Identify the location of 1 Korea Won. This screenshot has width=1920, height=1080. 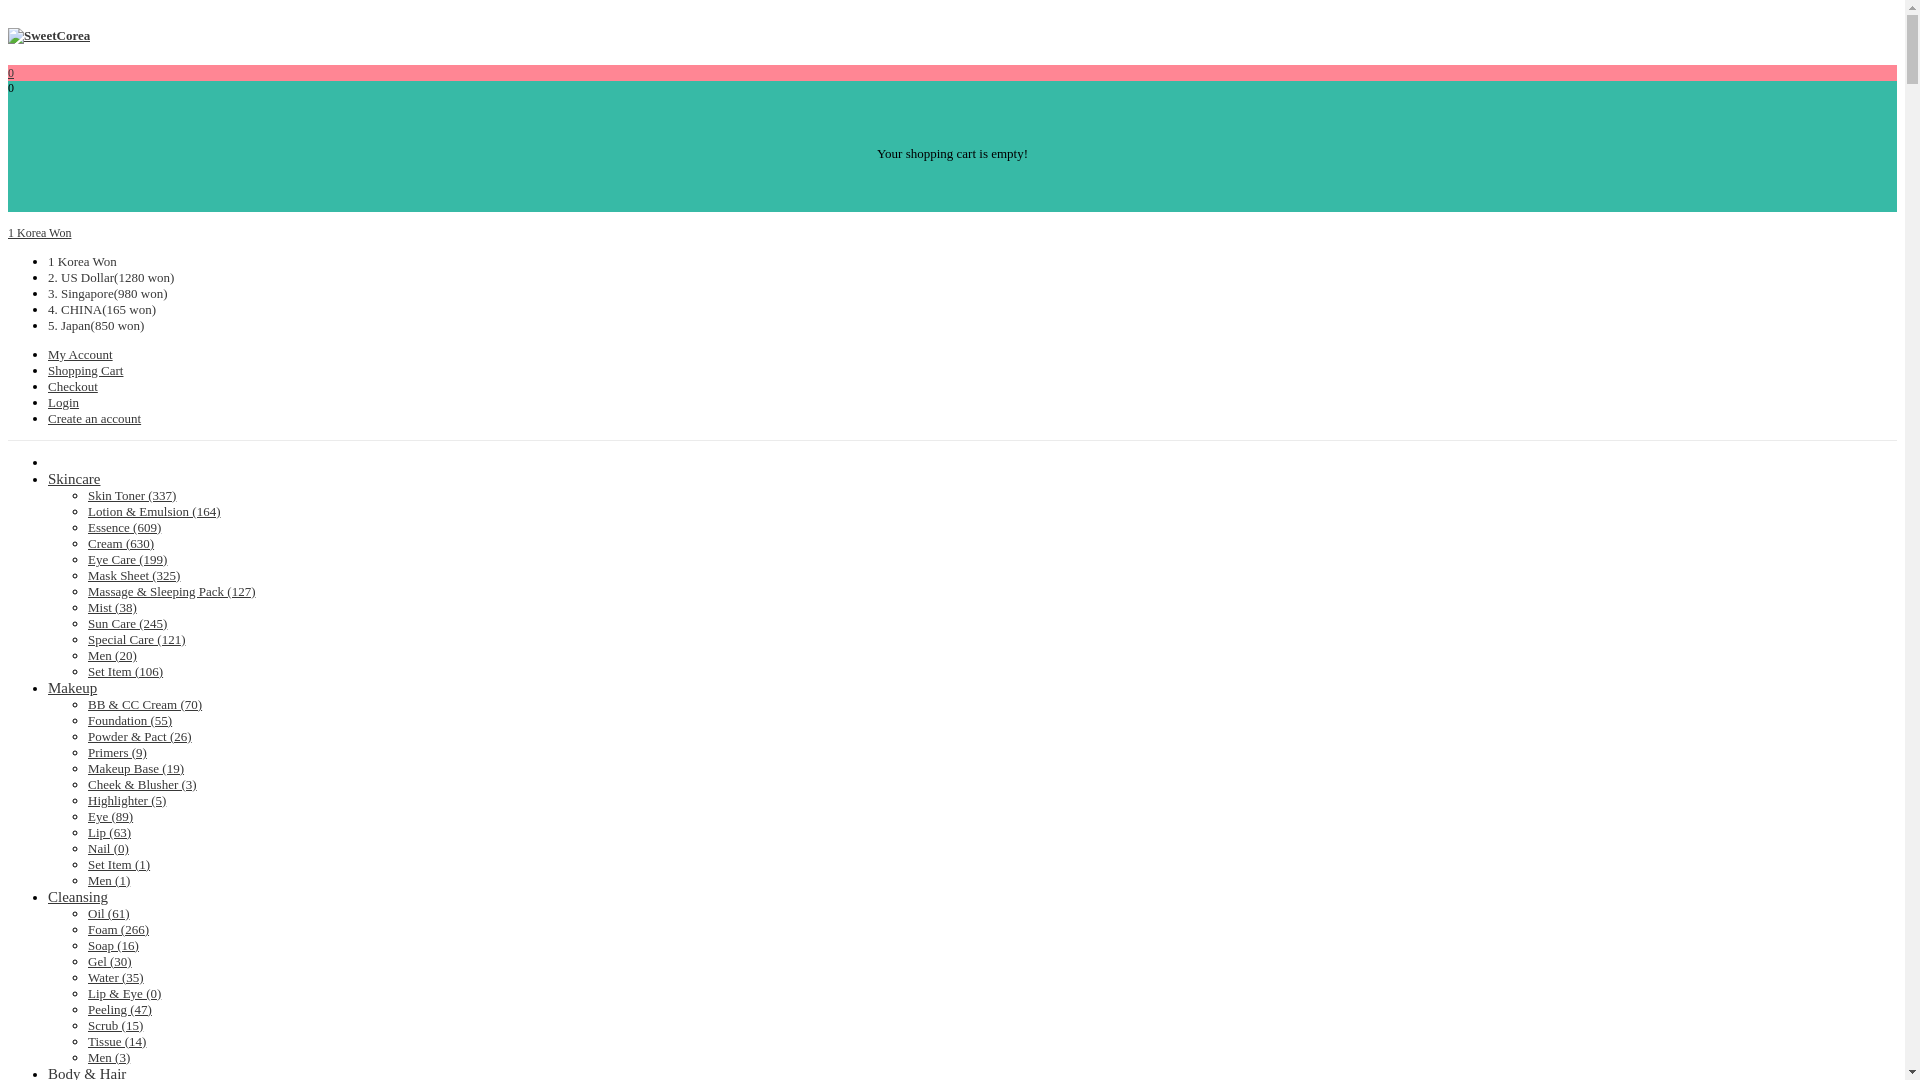
(82, 260).